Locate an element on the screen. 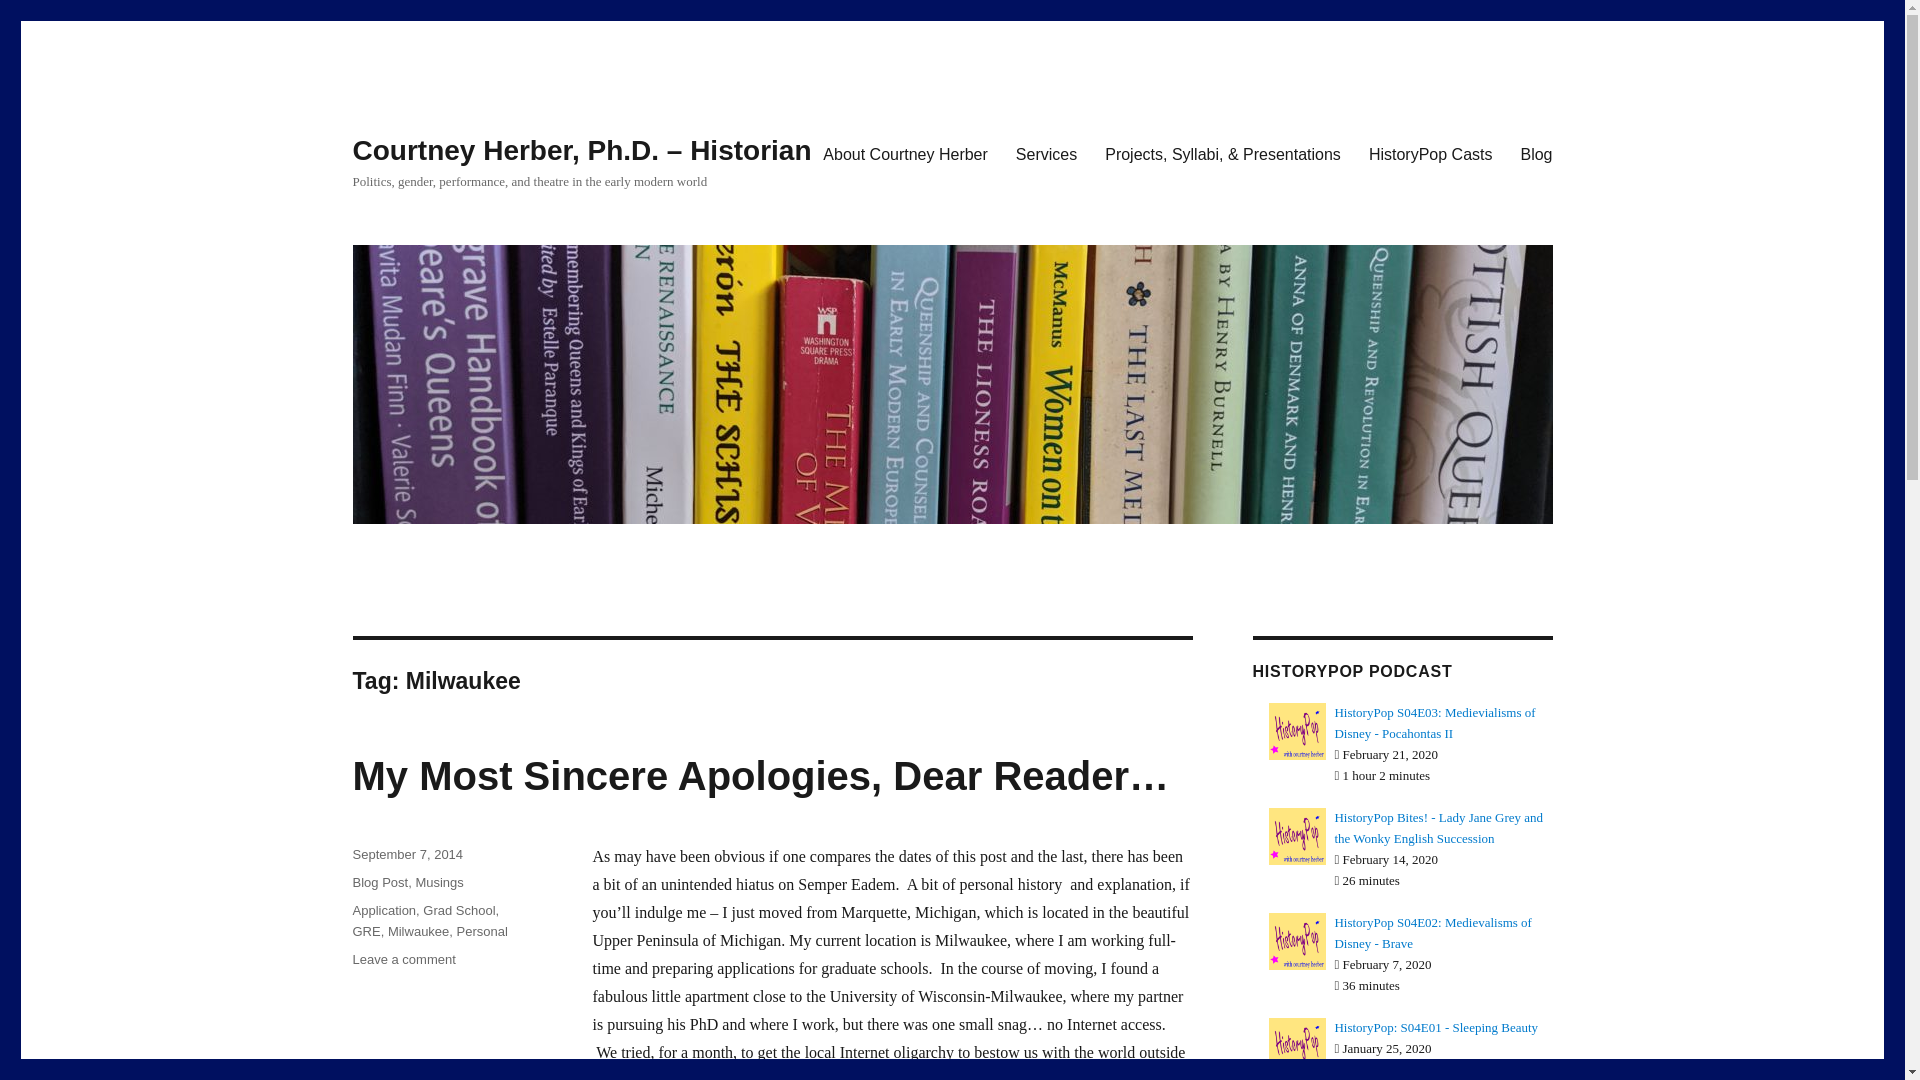 The height and width of the screenshot is (1080, 1920). HistoryPop: S04E01 - Sleeping Beauty is located at coordinates (1436, 1026).